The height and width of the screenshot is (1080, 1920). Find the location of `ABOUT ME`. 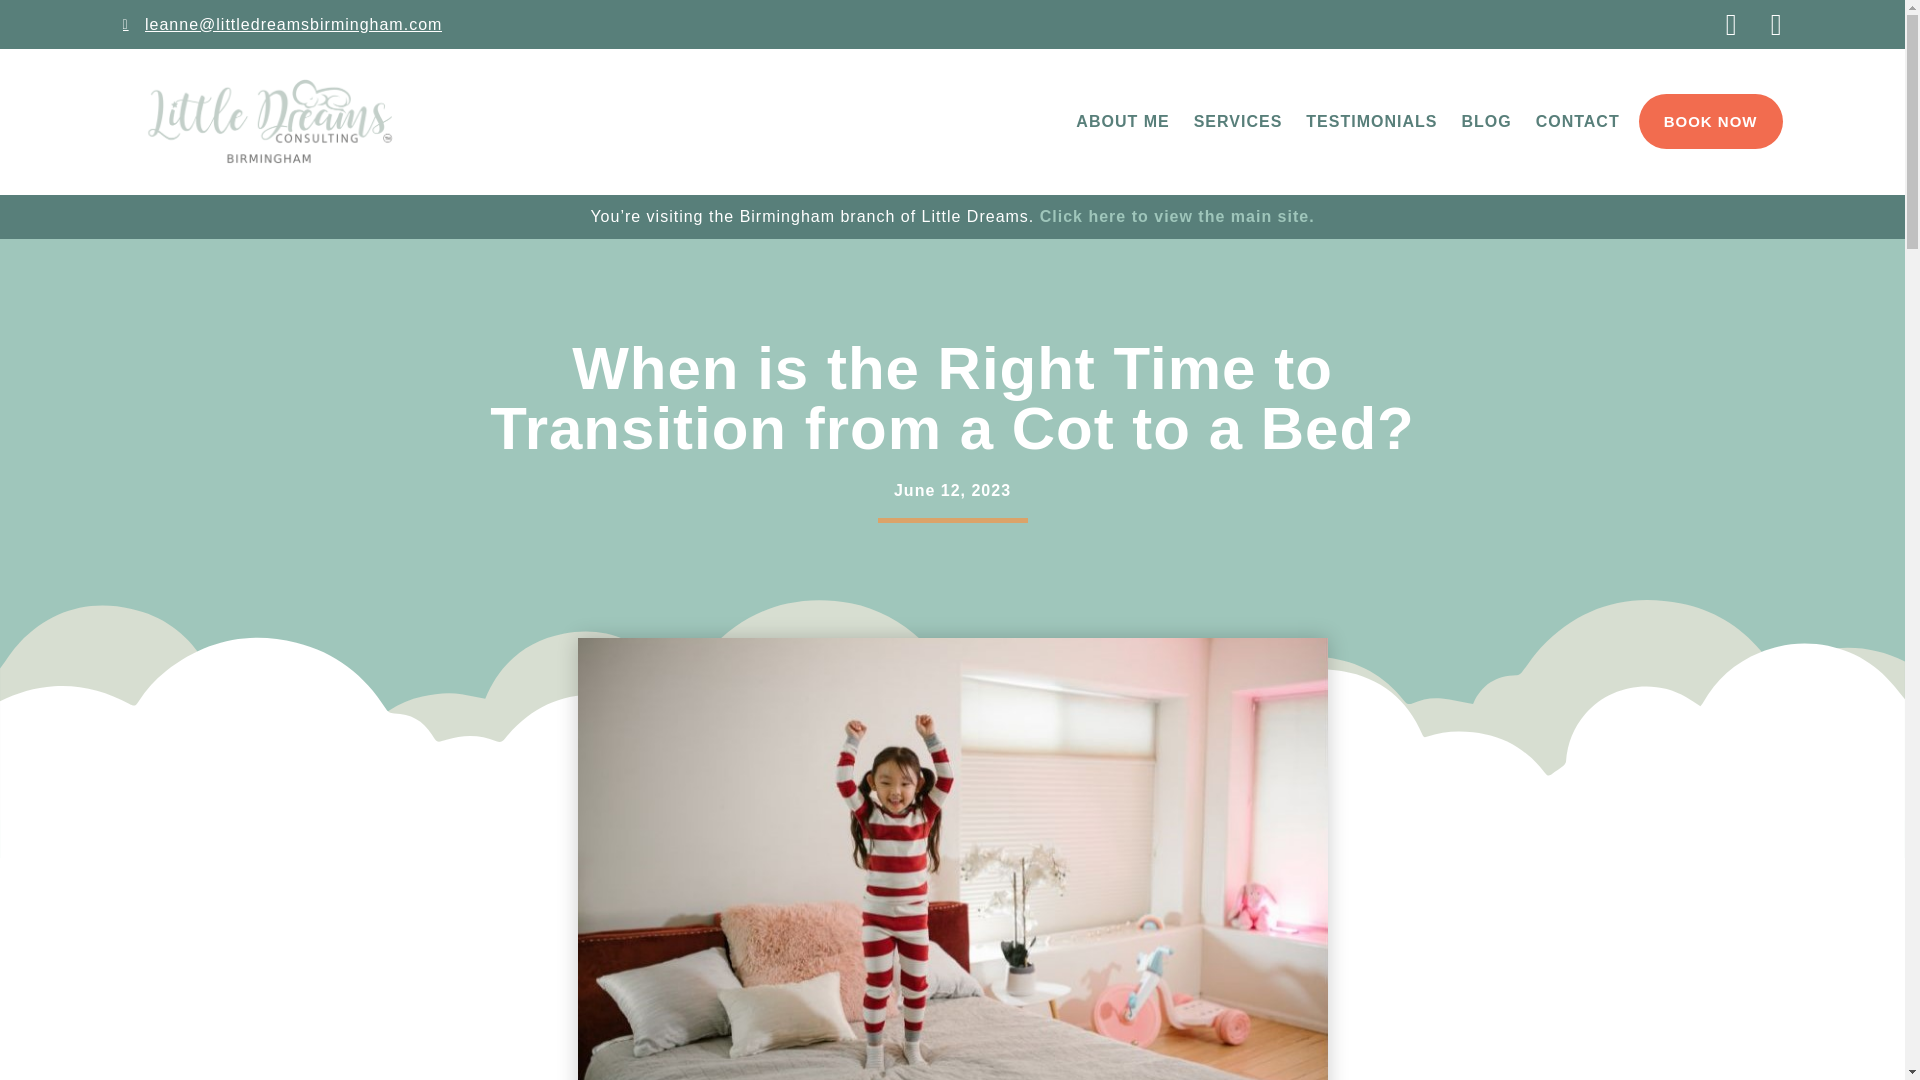

ABOUT ME is located at coordinates (1122, 122).